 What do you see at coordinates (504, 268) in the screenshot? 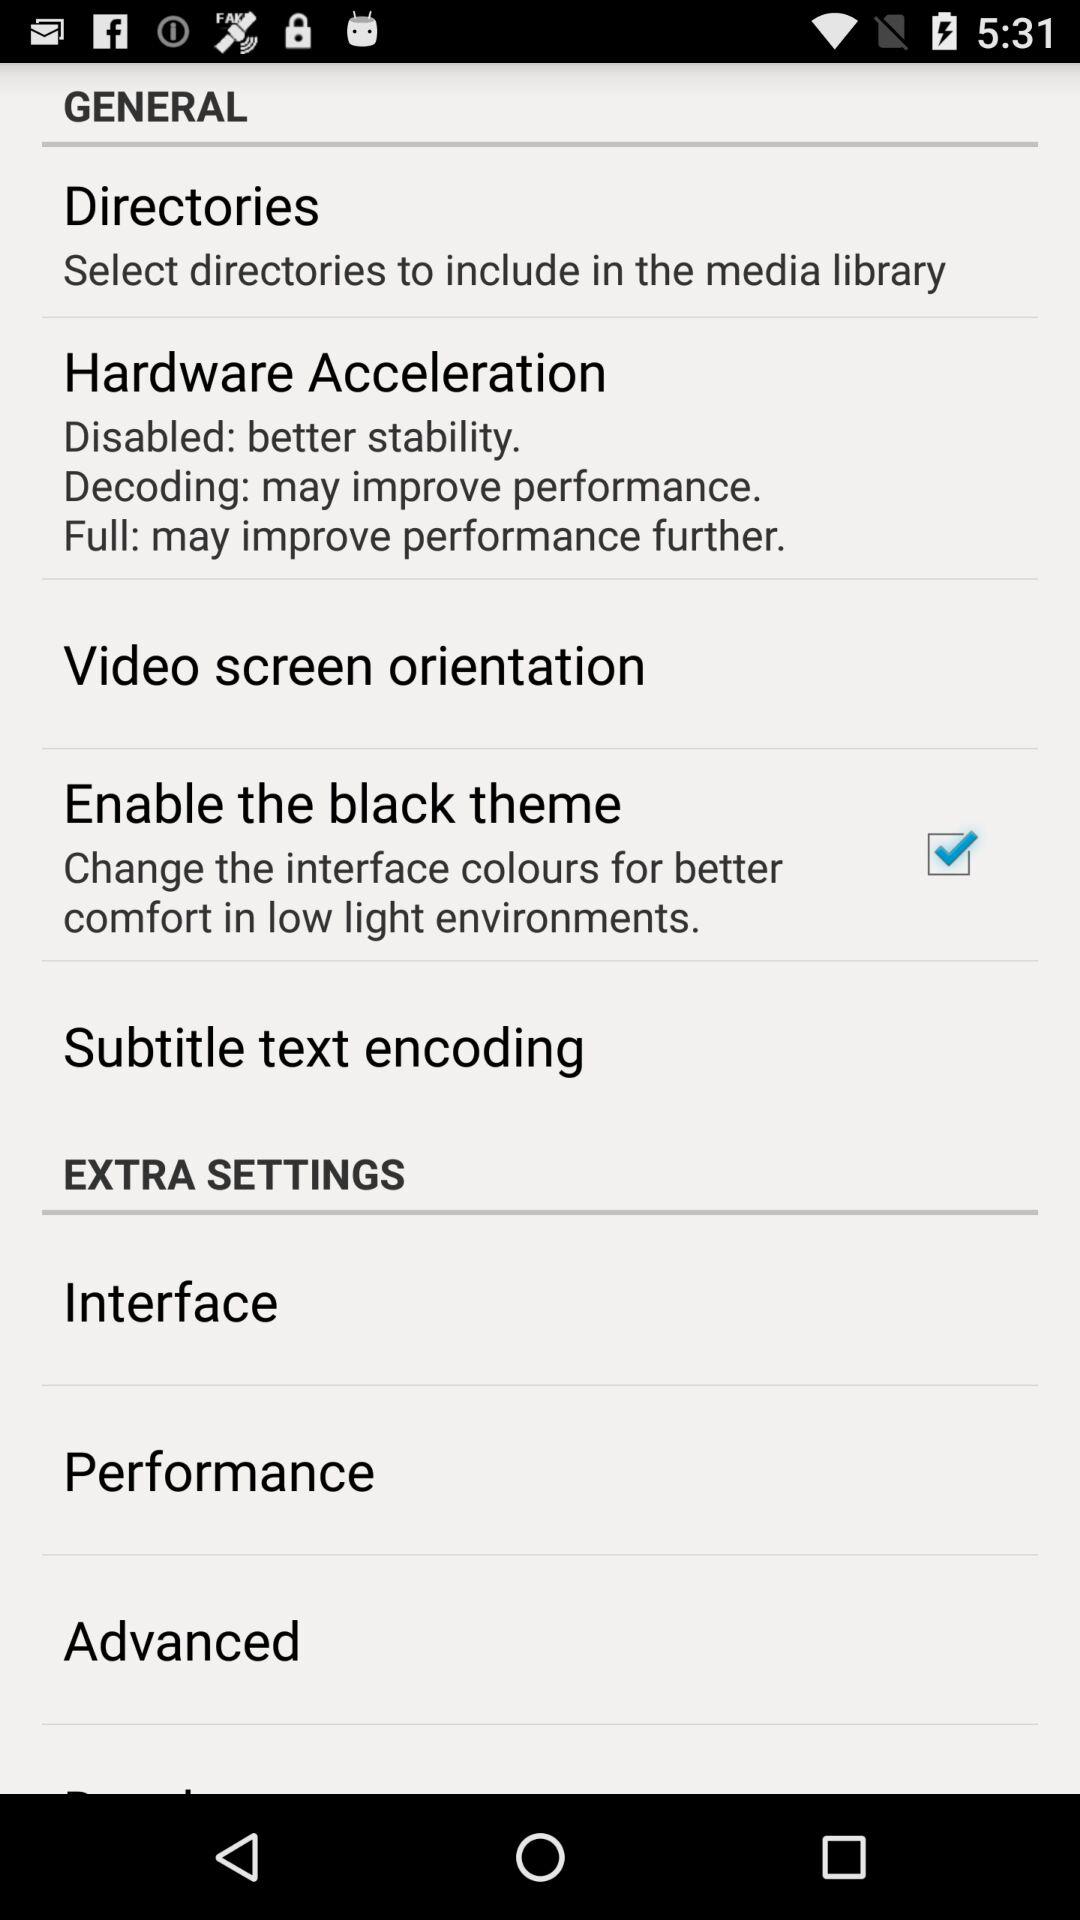
I see `open item below the directories app` at bounding box center [504, 268].